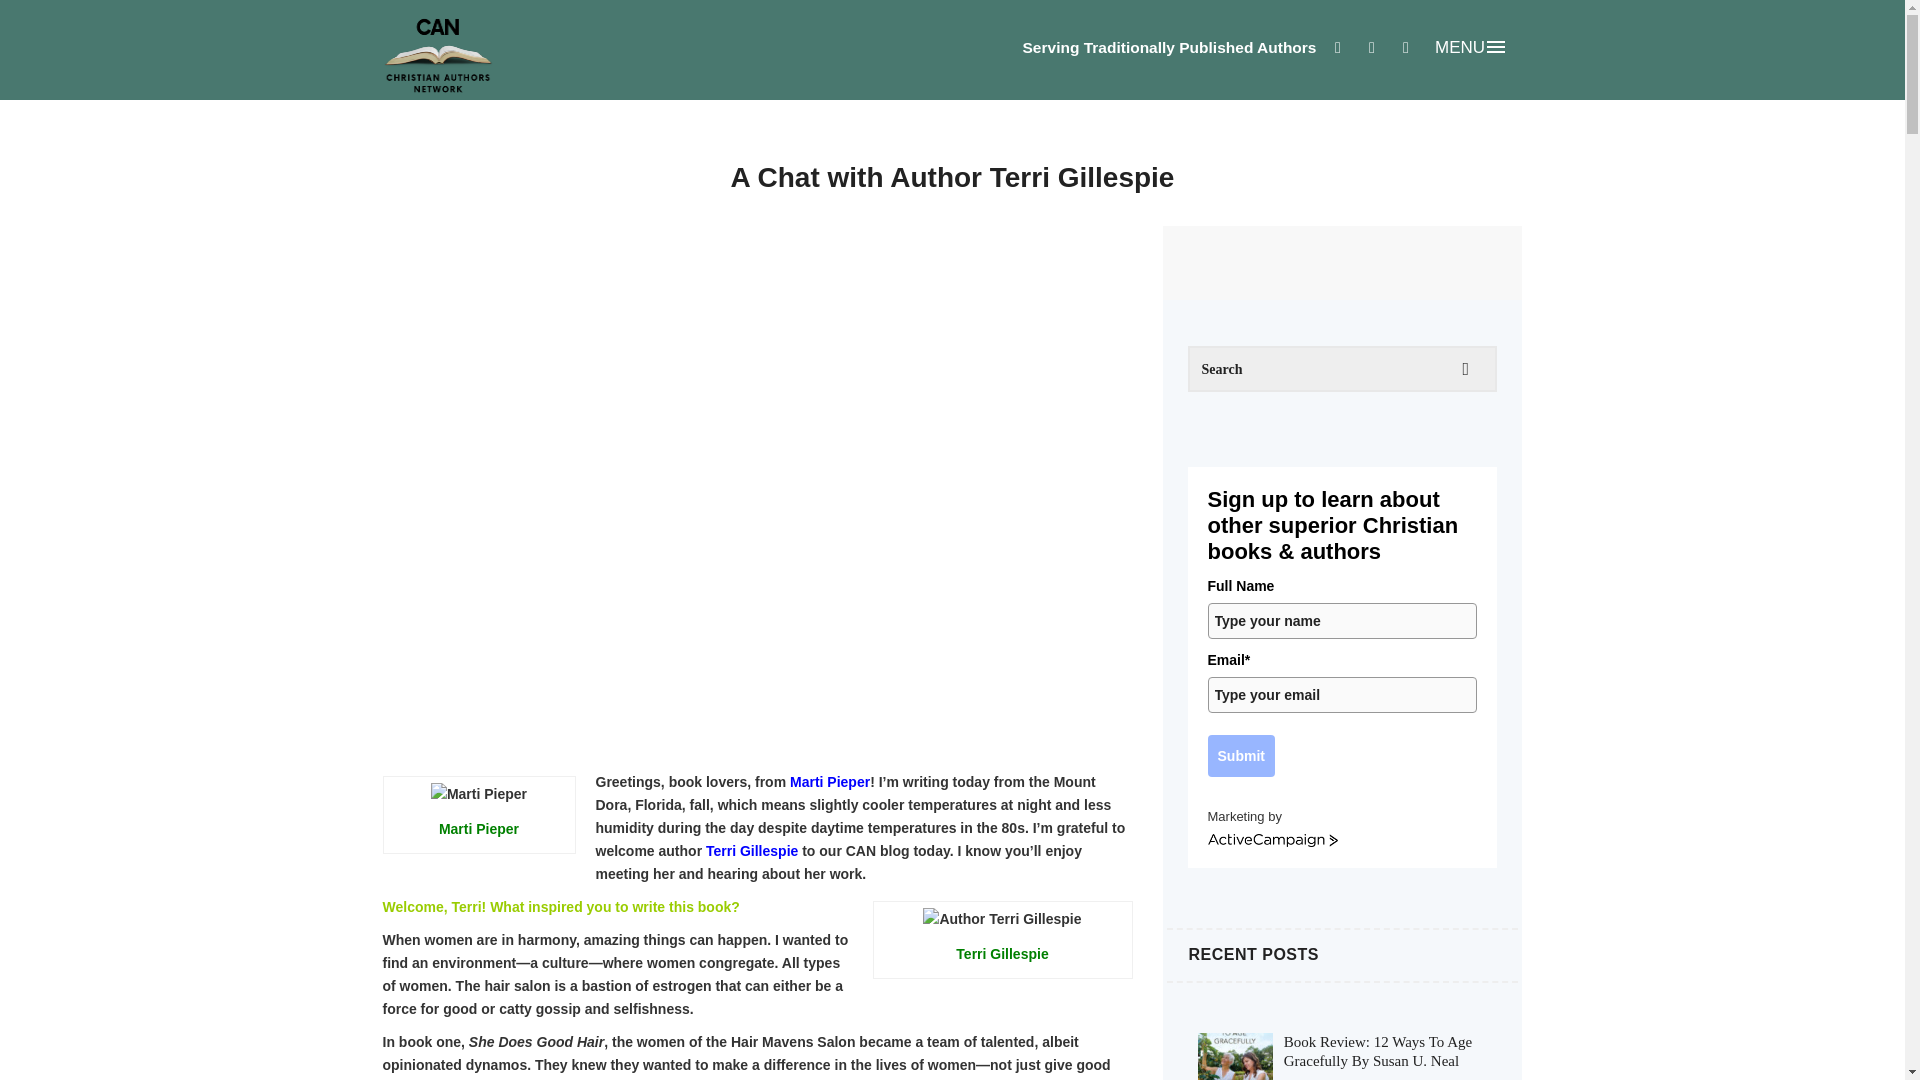  What do you see at coordinates (1240, 756) in the screenshot?
I see `Submit` at bounding box center [1240, 756].